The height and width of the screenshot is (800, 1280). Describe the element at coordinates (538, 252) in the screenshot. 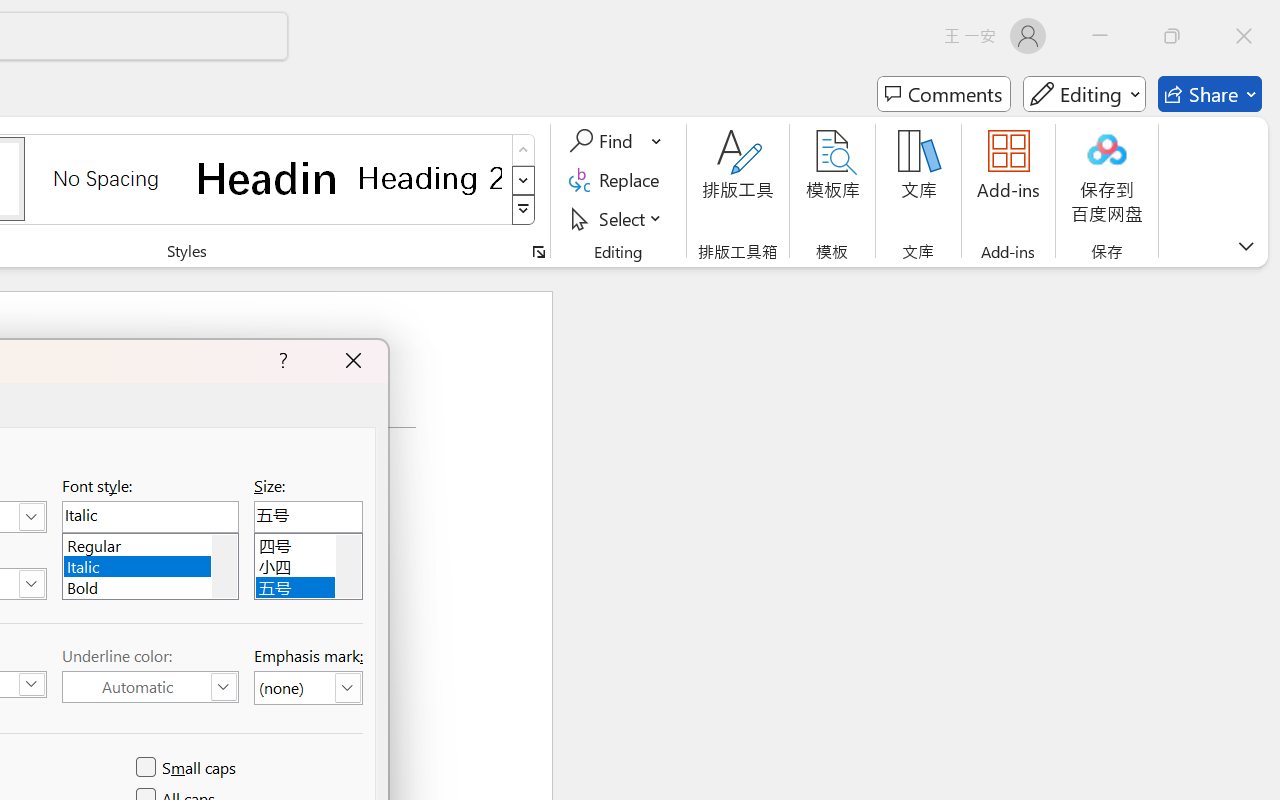

I see `Styles...` at that location.